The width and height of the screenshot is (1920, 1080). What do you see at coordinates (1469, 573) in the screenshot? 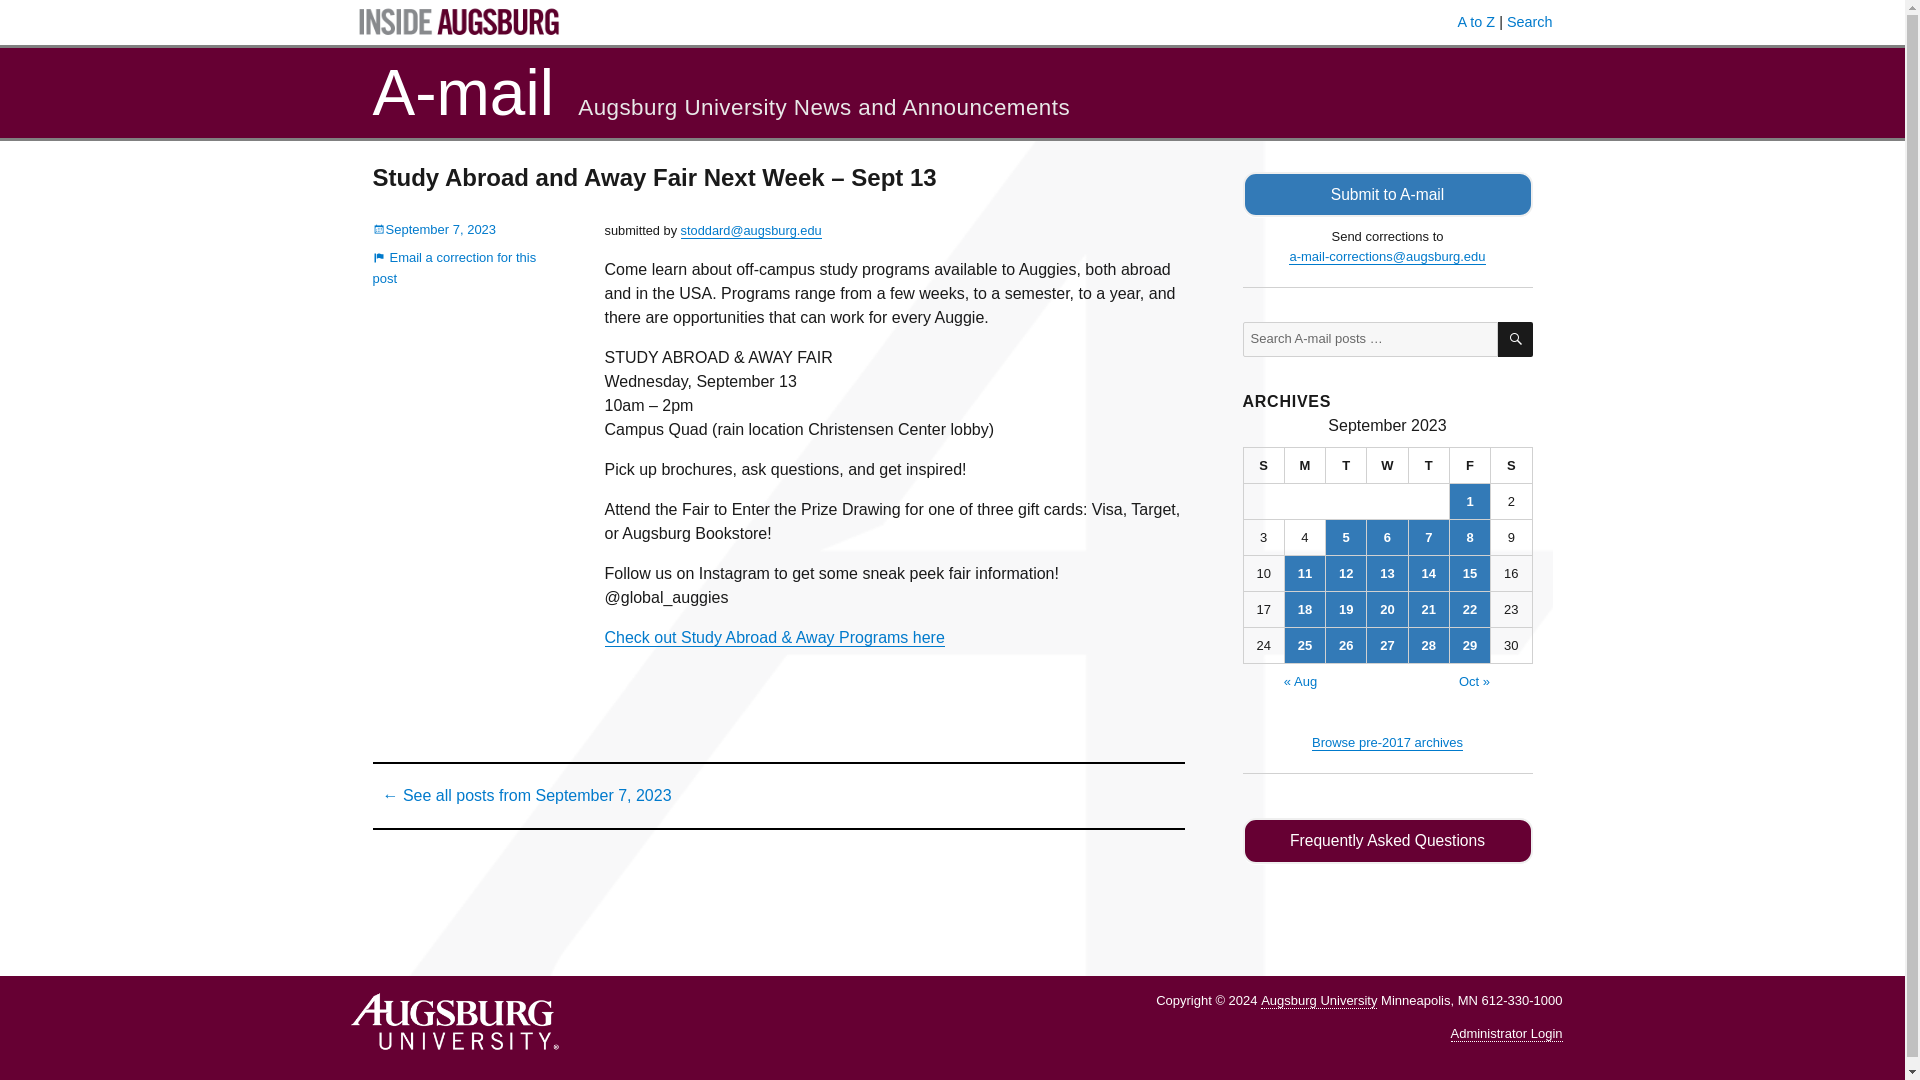
I see `15` at bounding box center [1469, 573].